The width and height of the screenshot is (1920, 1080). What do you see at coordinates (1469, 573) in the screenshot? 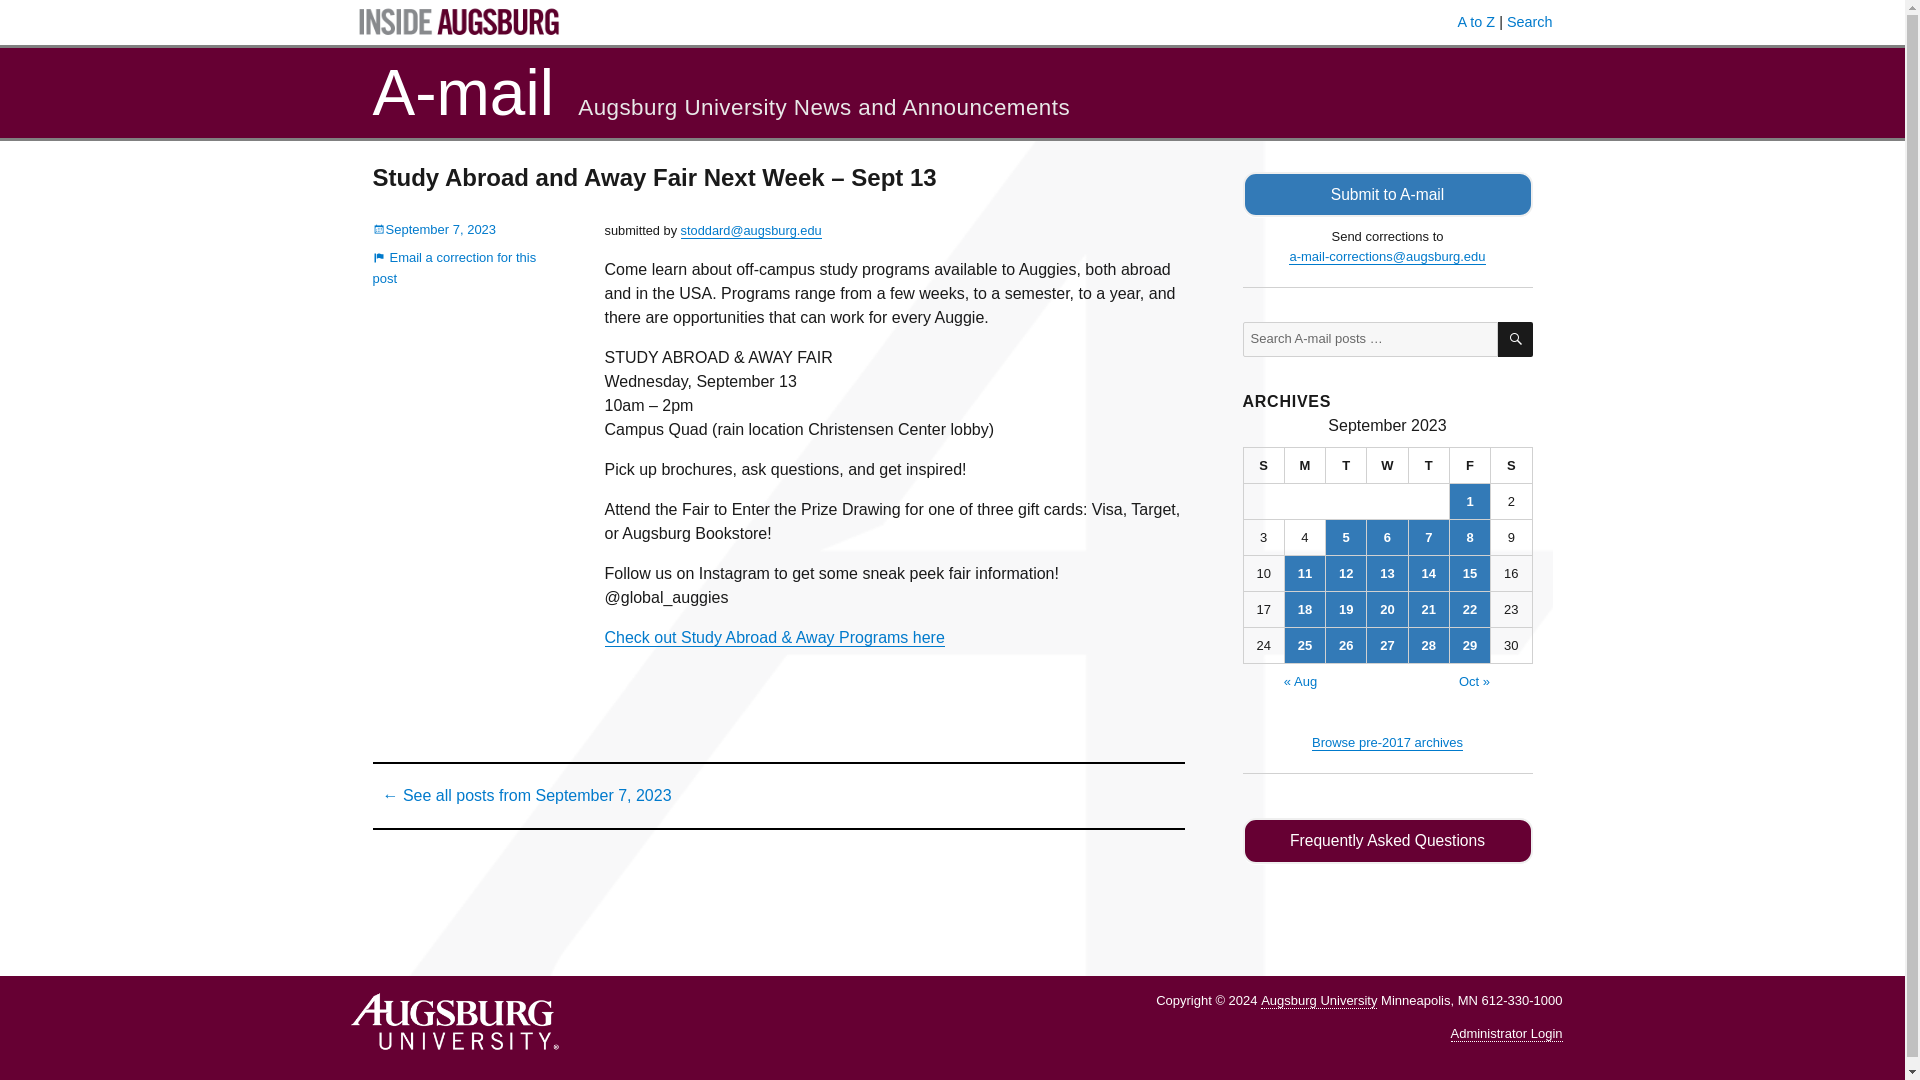
I see `15` at bounding box center [1469, 573].